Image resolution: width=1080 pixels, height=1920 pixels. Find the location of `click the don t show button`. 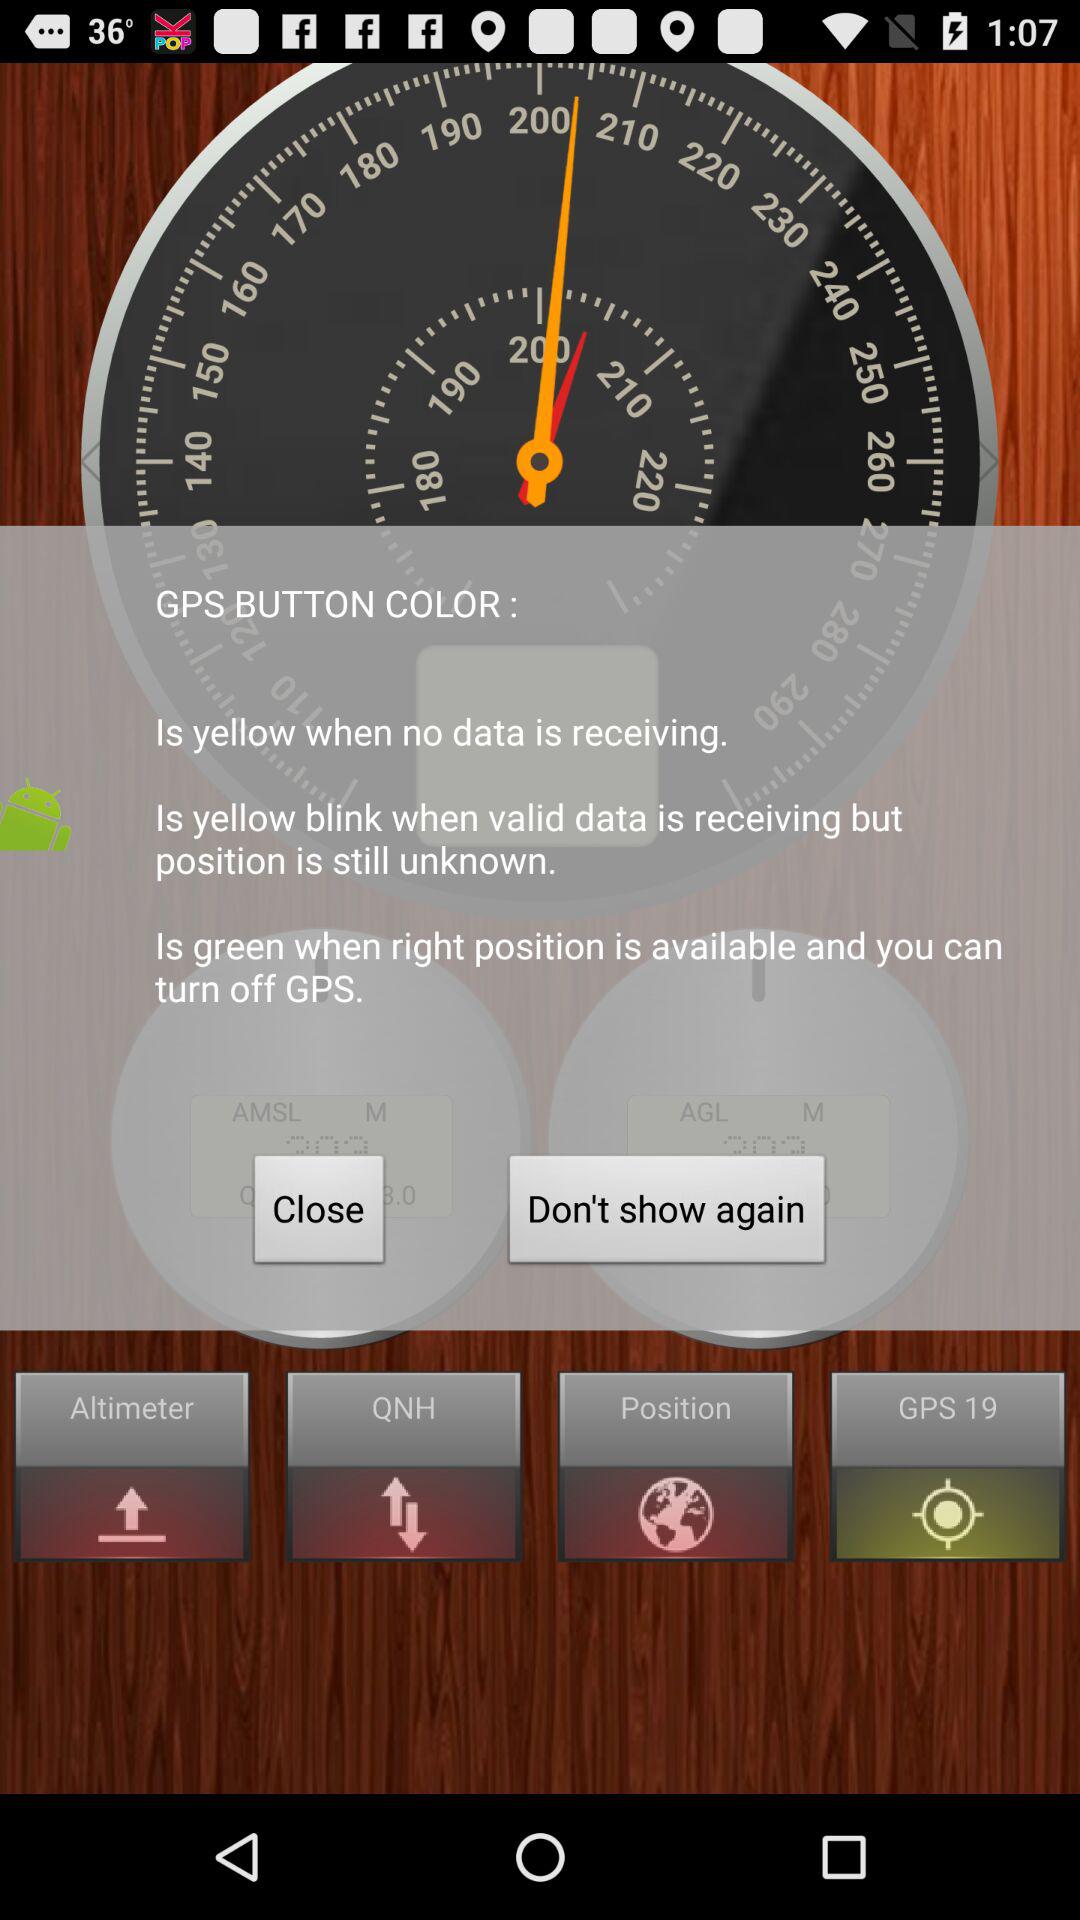

click the don t show button is located at coordinates (667, 1214).